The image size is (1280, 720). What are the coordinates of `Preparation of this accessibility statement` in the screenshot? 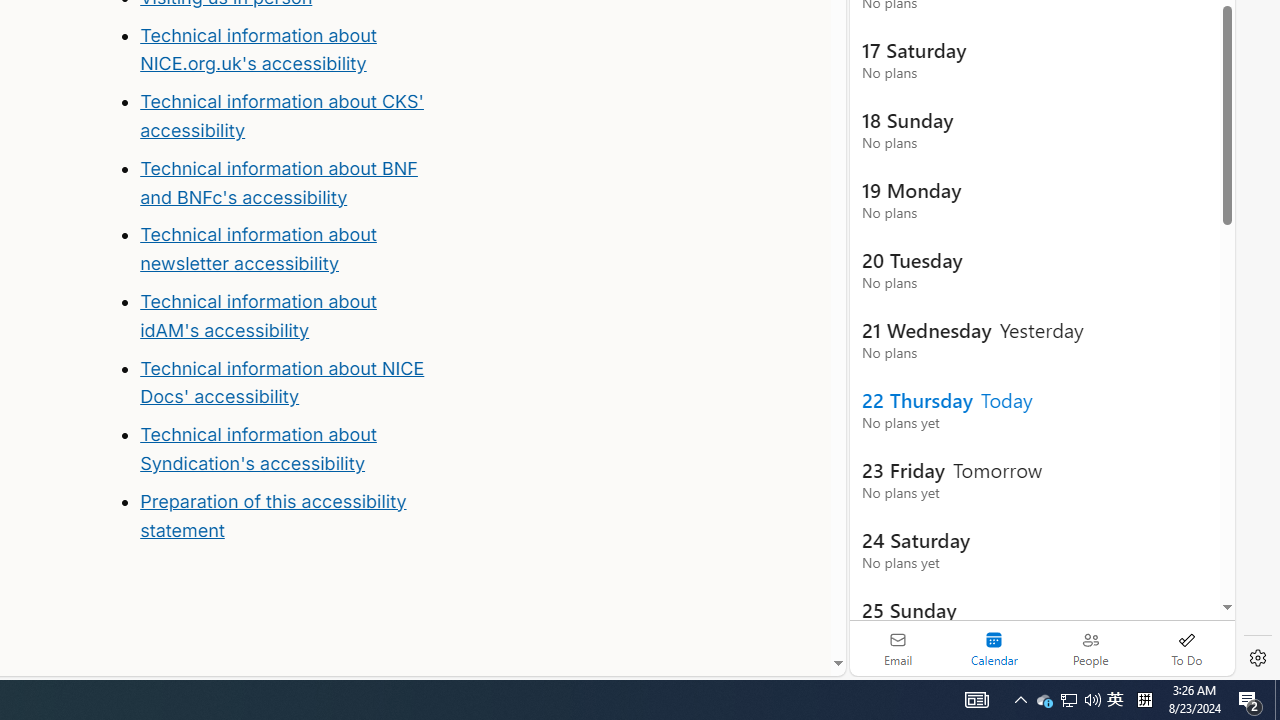 It's located at (273, 515).